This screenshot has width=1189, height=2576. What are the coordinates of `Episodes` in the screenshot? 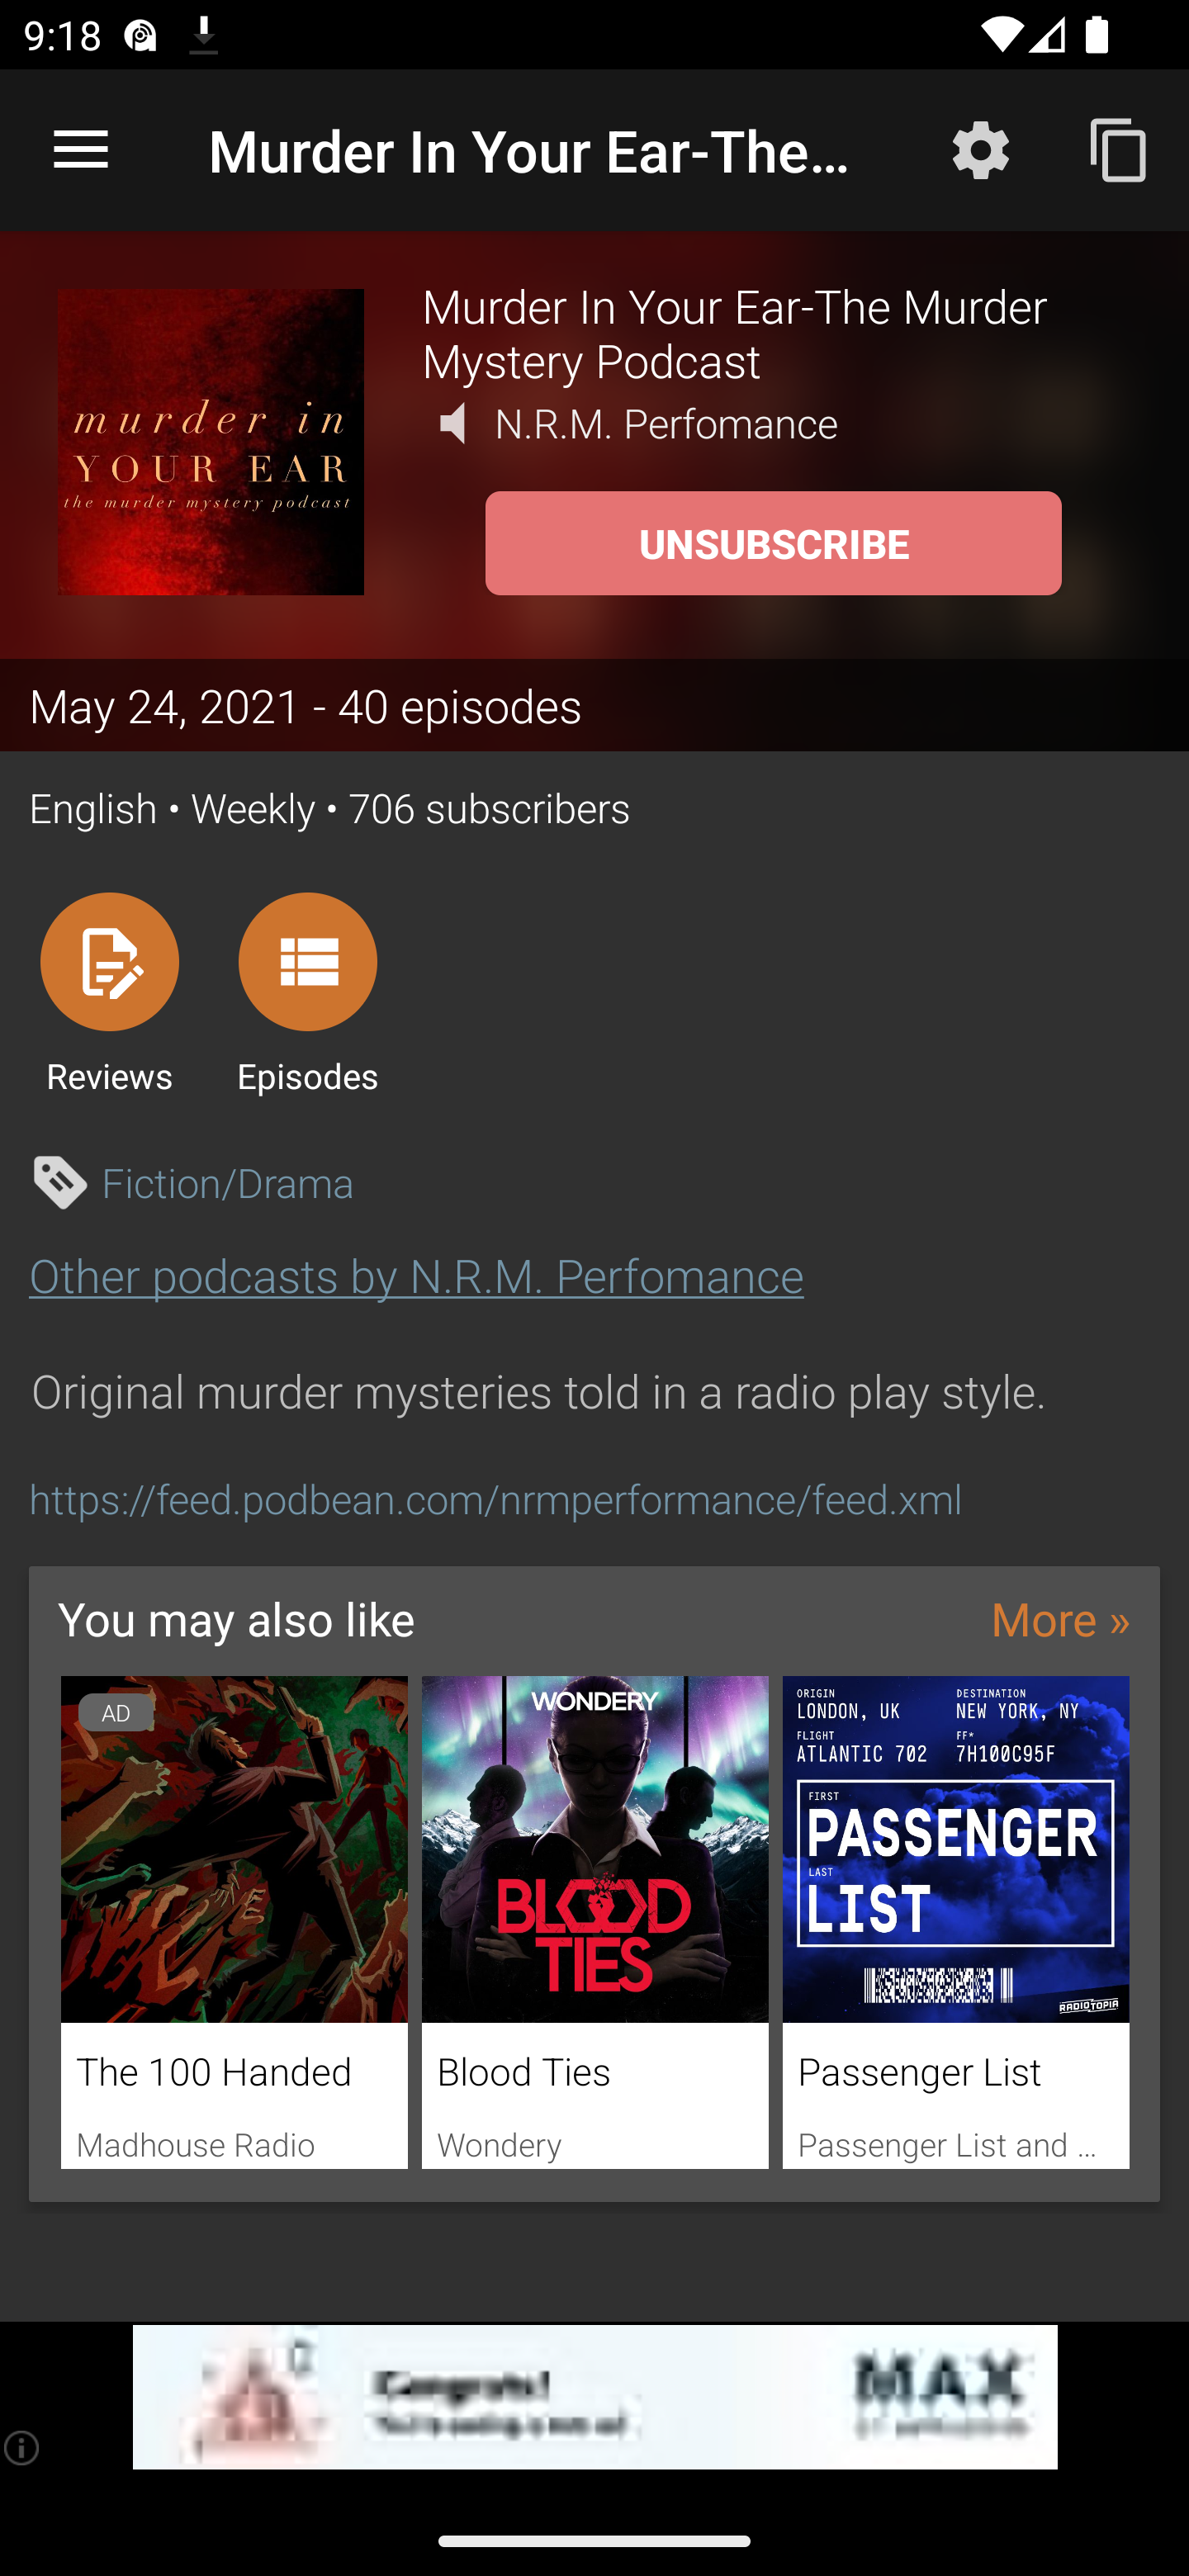 It's located at (307, 992).